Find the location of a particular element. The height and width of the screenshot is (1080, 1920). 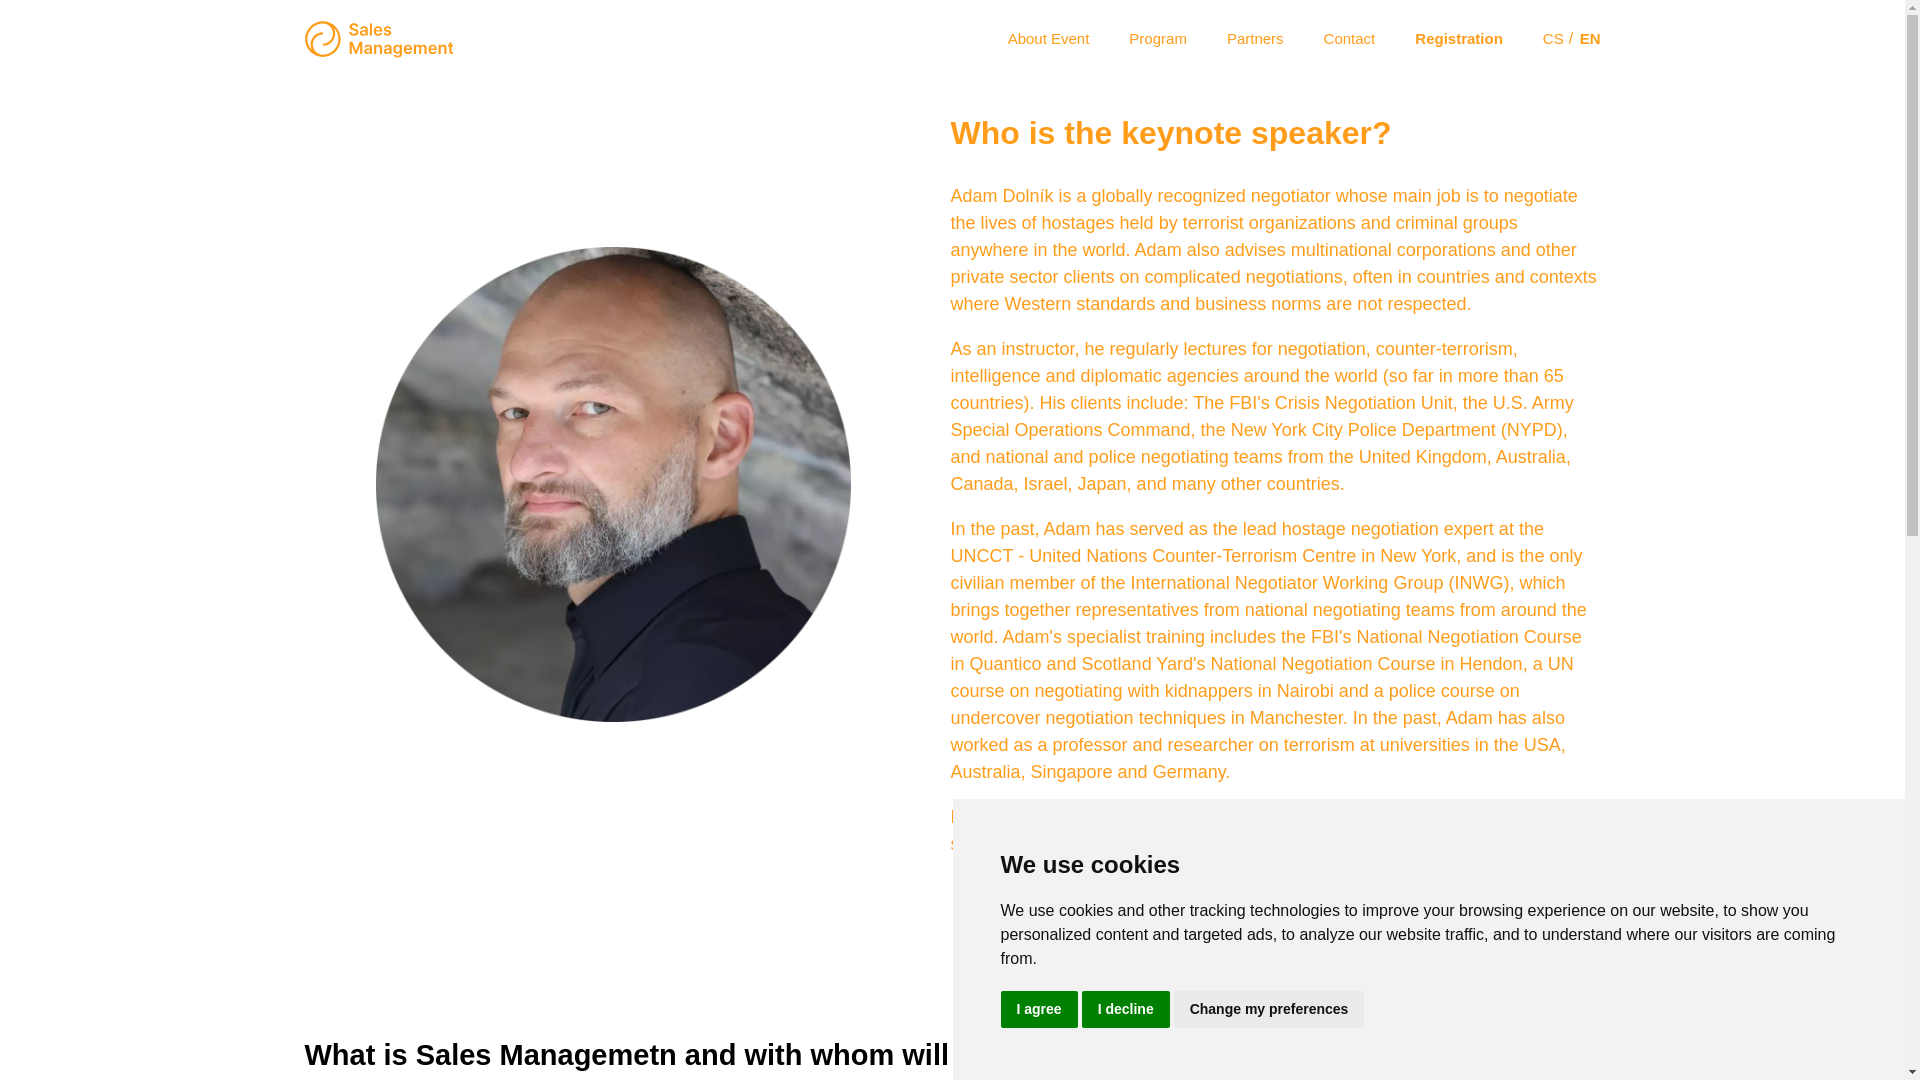

Program is located at coordinates (1157, 38).